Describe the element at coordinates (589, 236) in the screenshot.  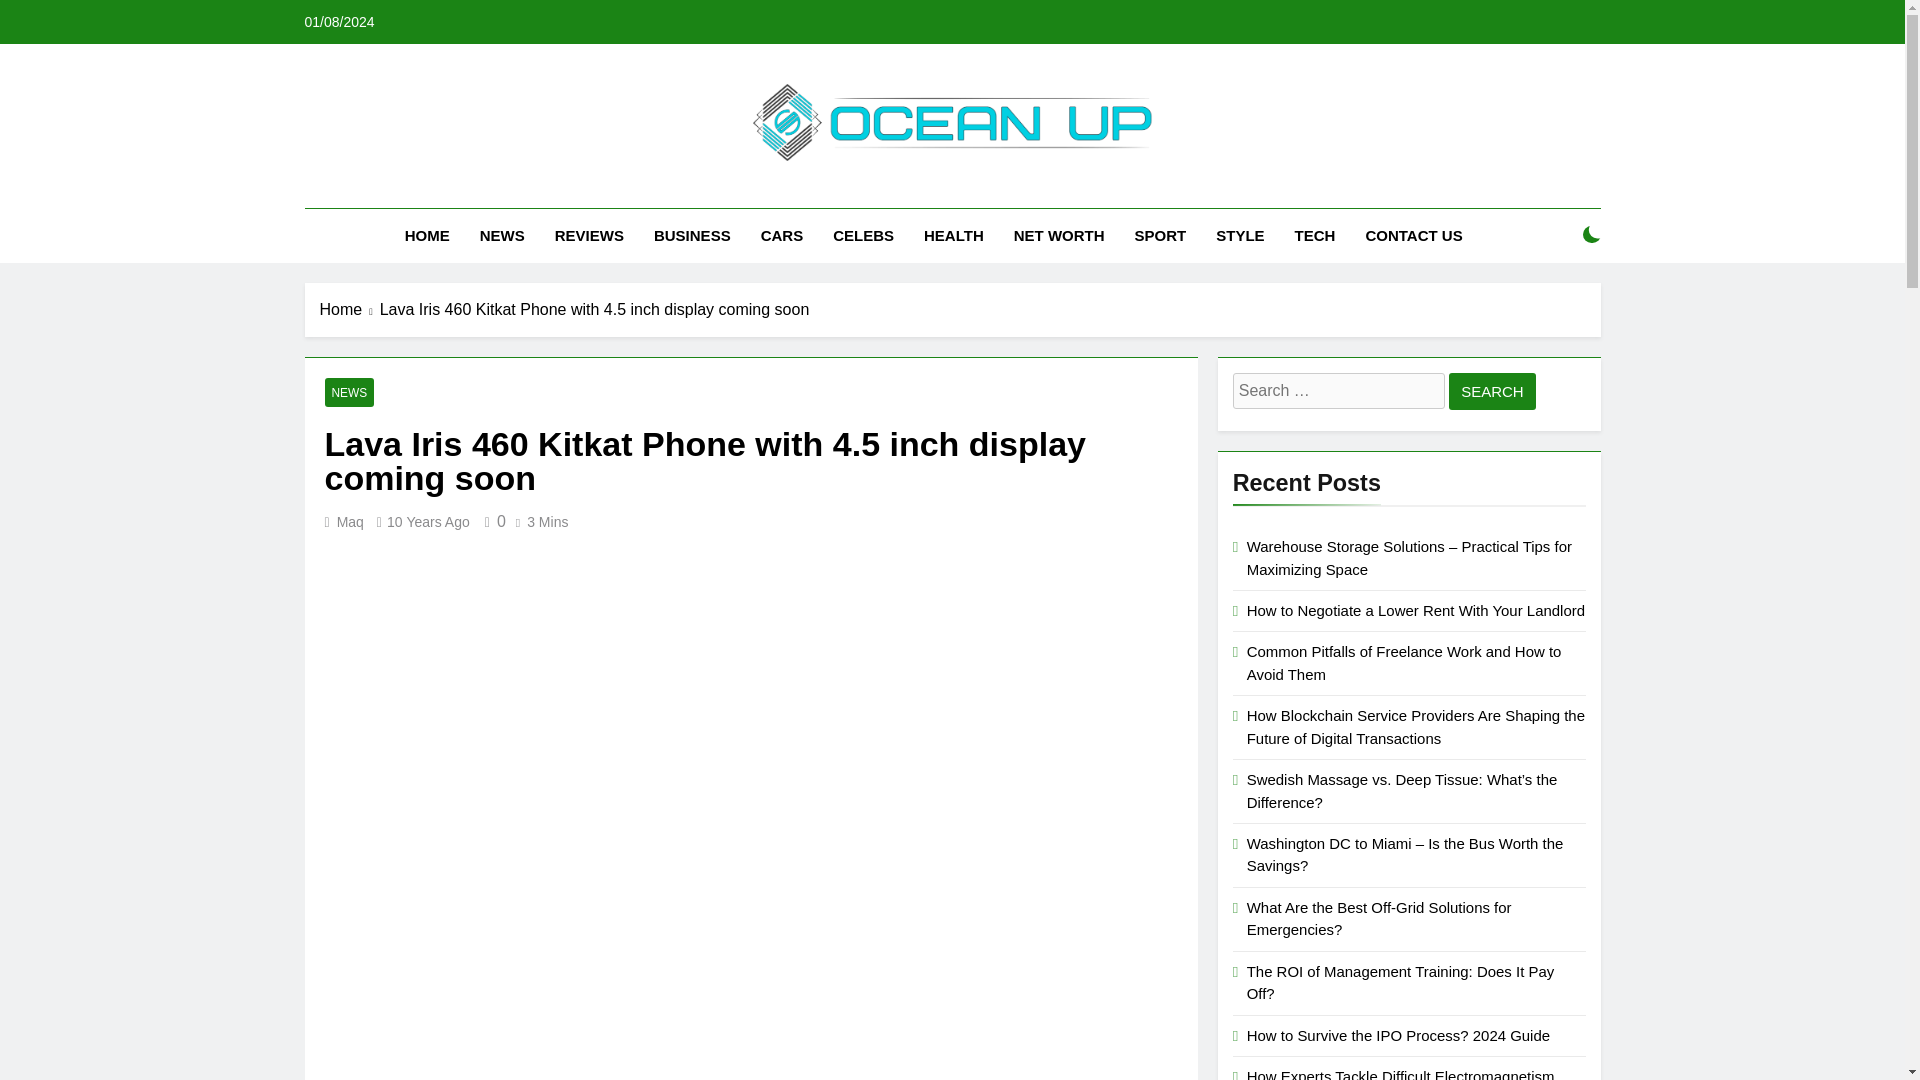
I see `REVIEWS` at that location.